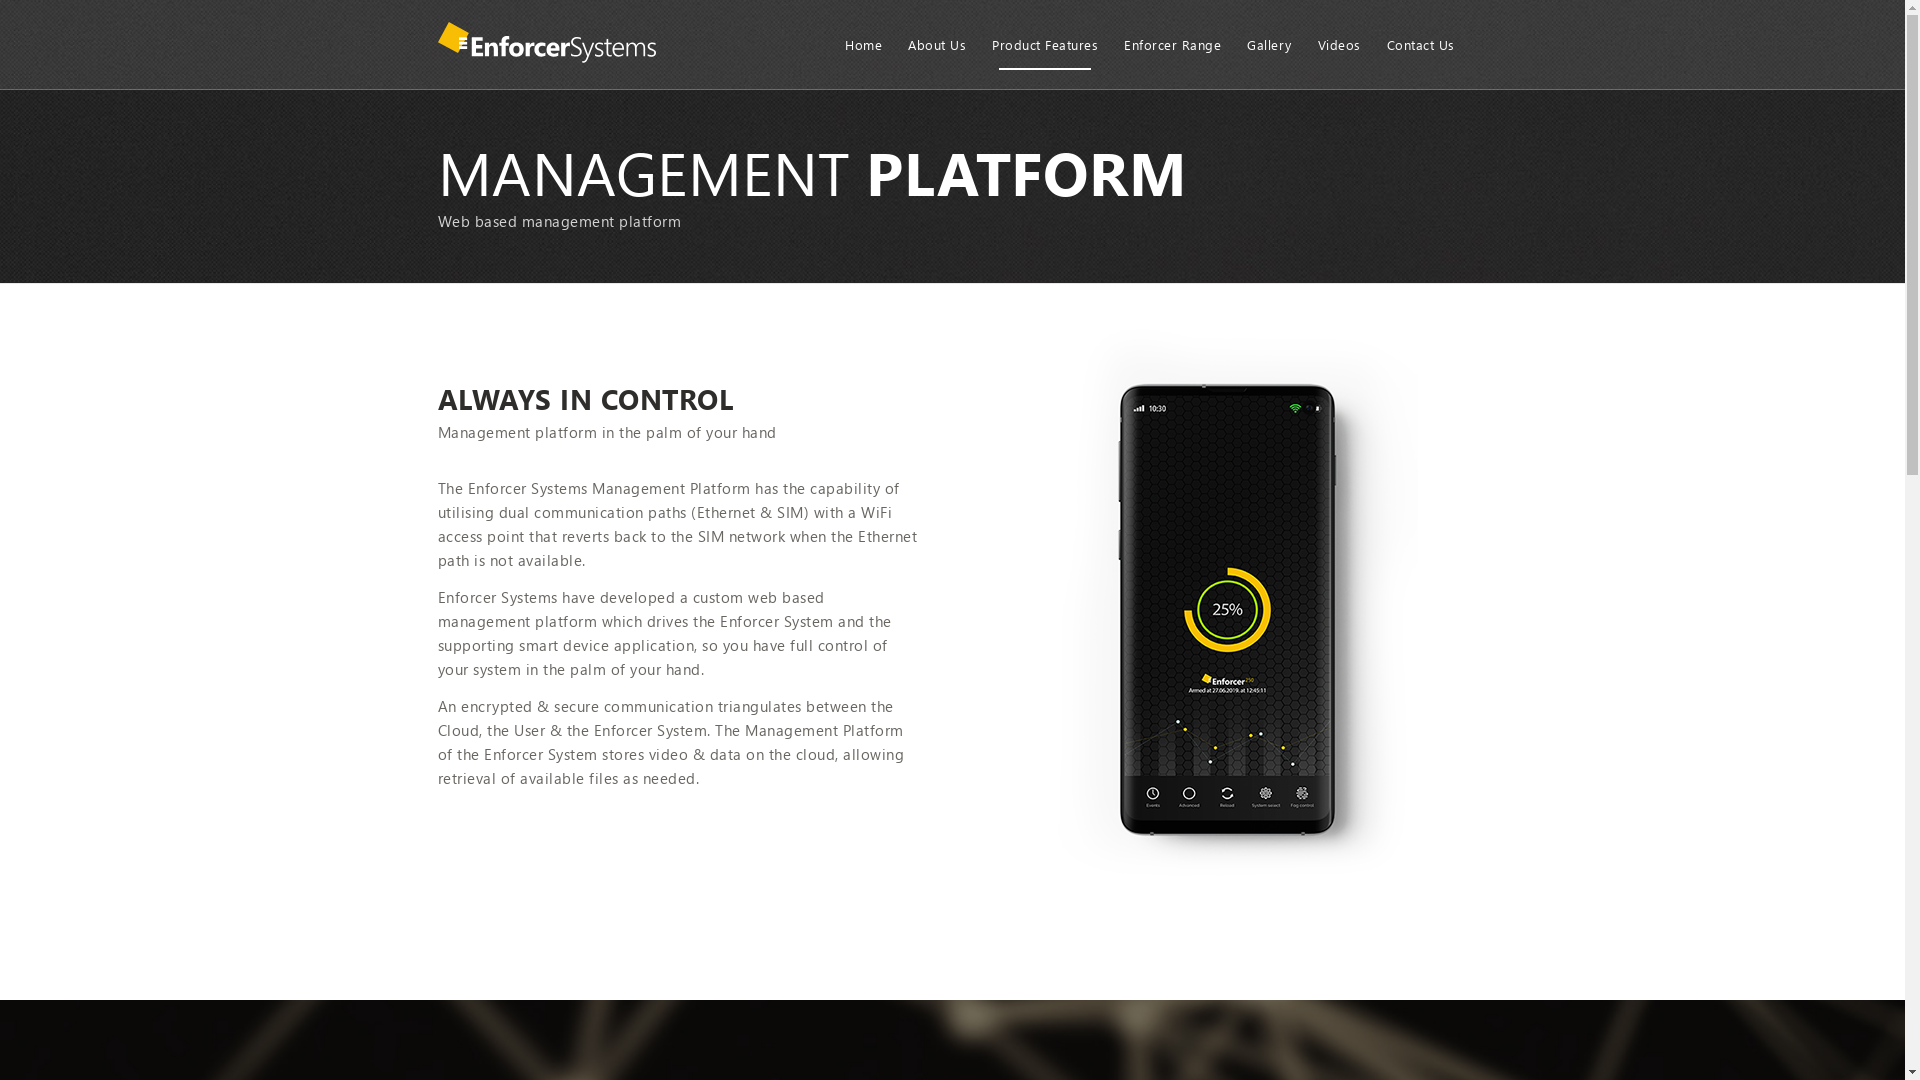 This screenshot has width=1920, height=1080. Describe the element at coordinates (1270, 45) in the screenshot. I see `Gallery` at that location.